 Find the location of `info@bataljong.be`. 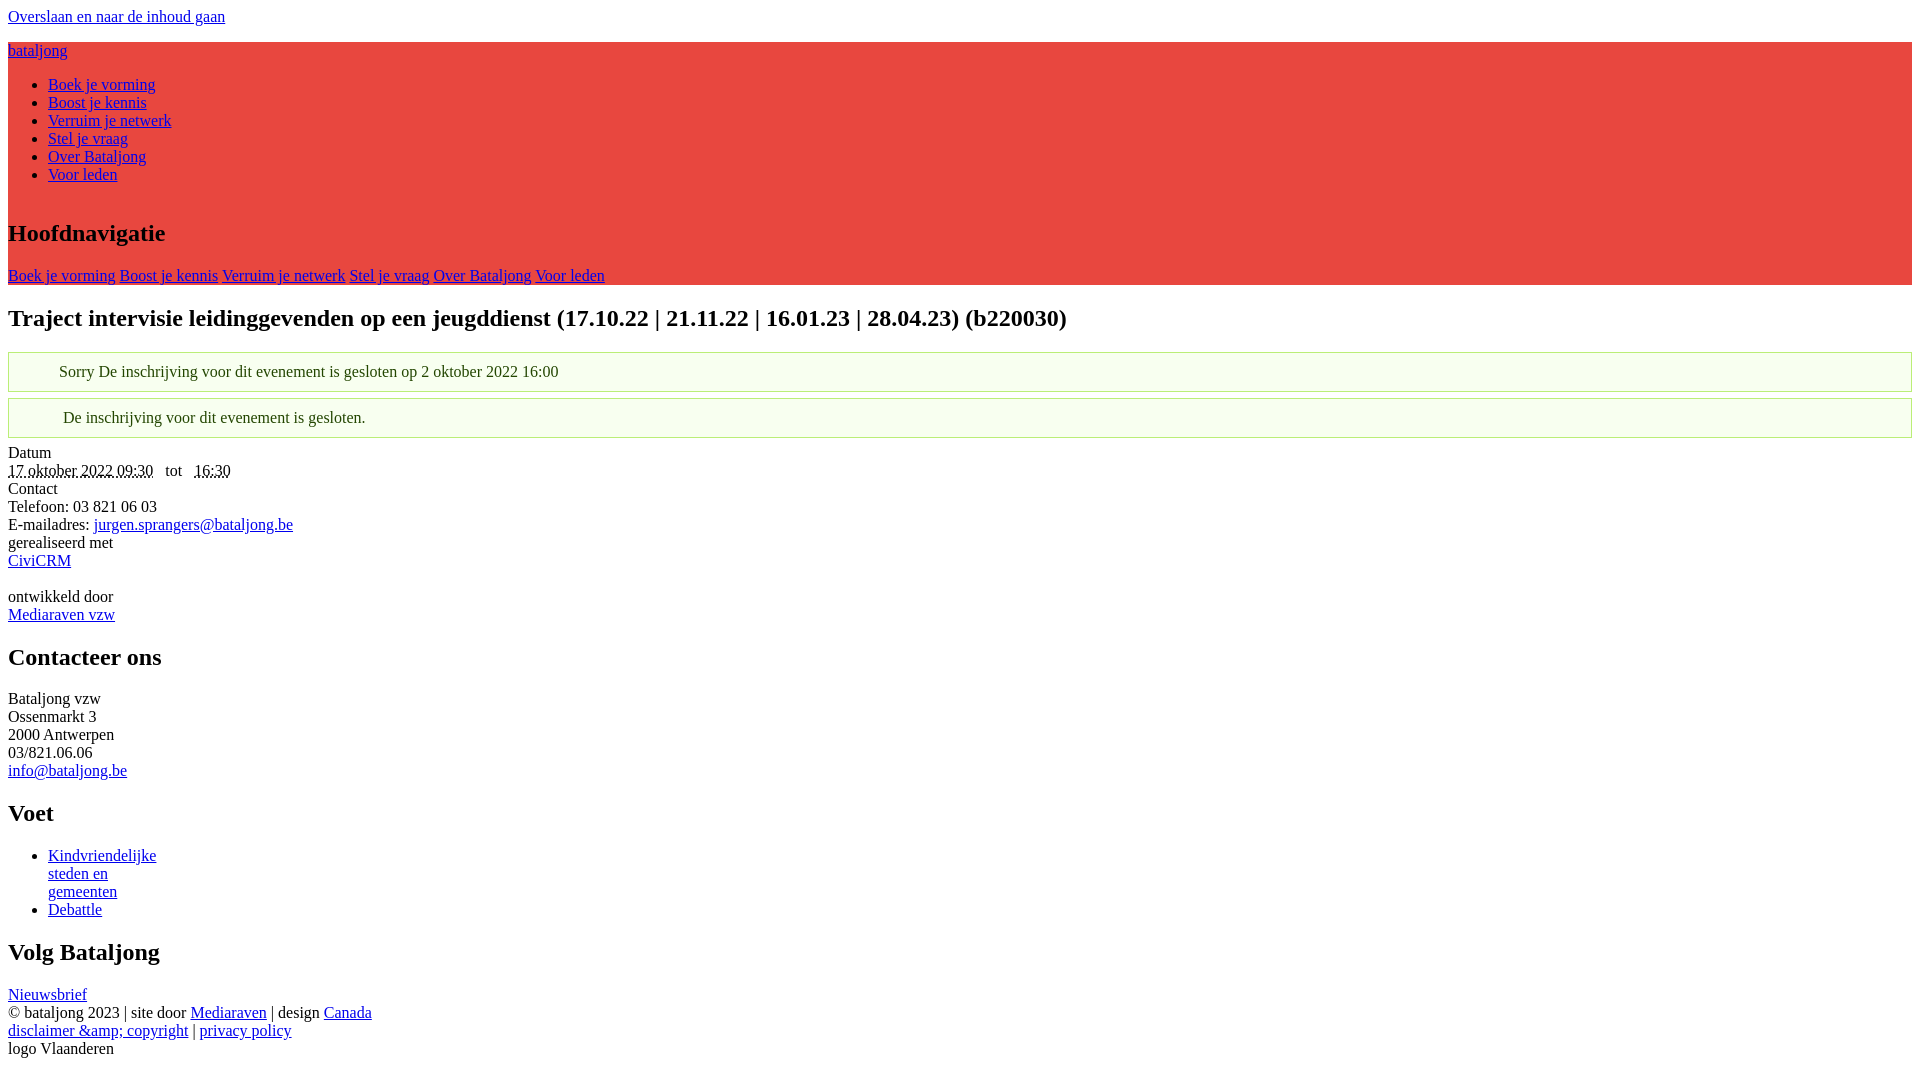

info@bataljong.be is located at coordinates (68, 770).